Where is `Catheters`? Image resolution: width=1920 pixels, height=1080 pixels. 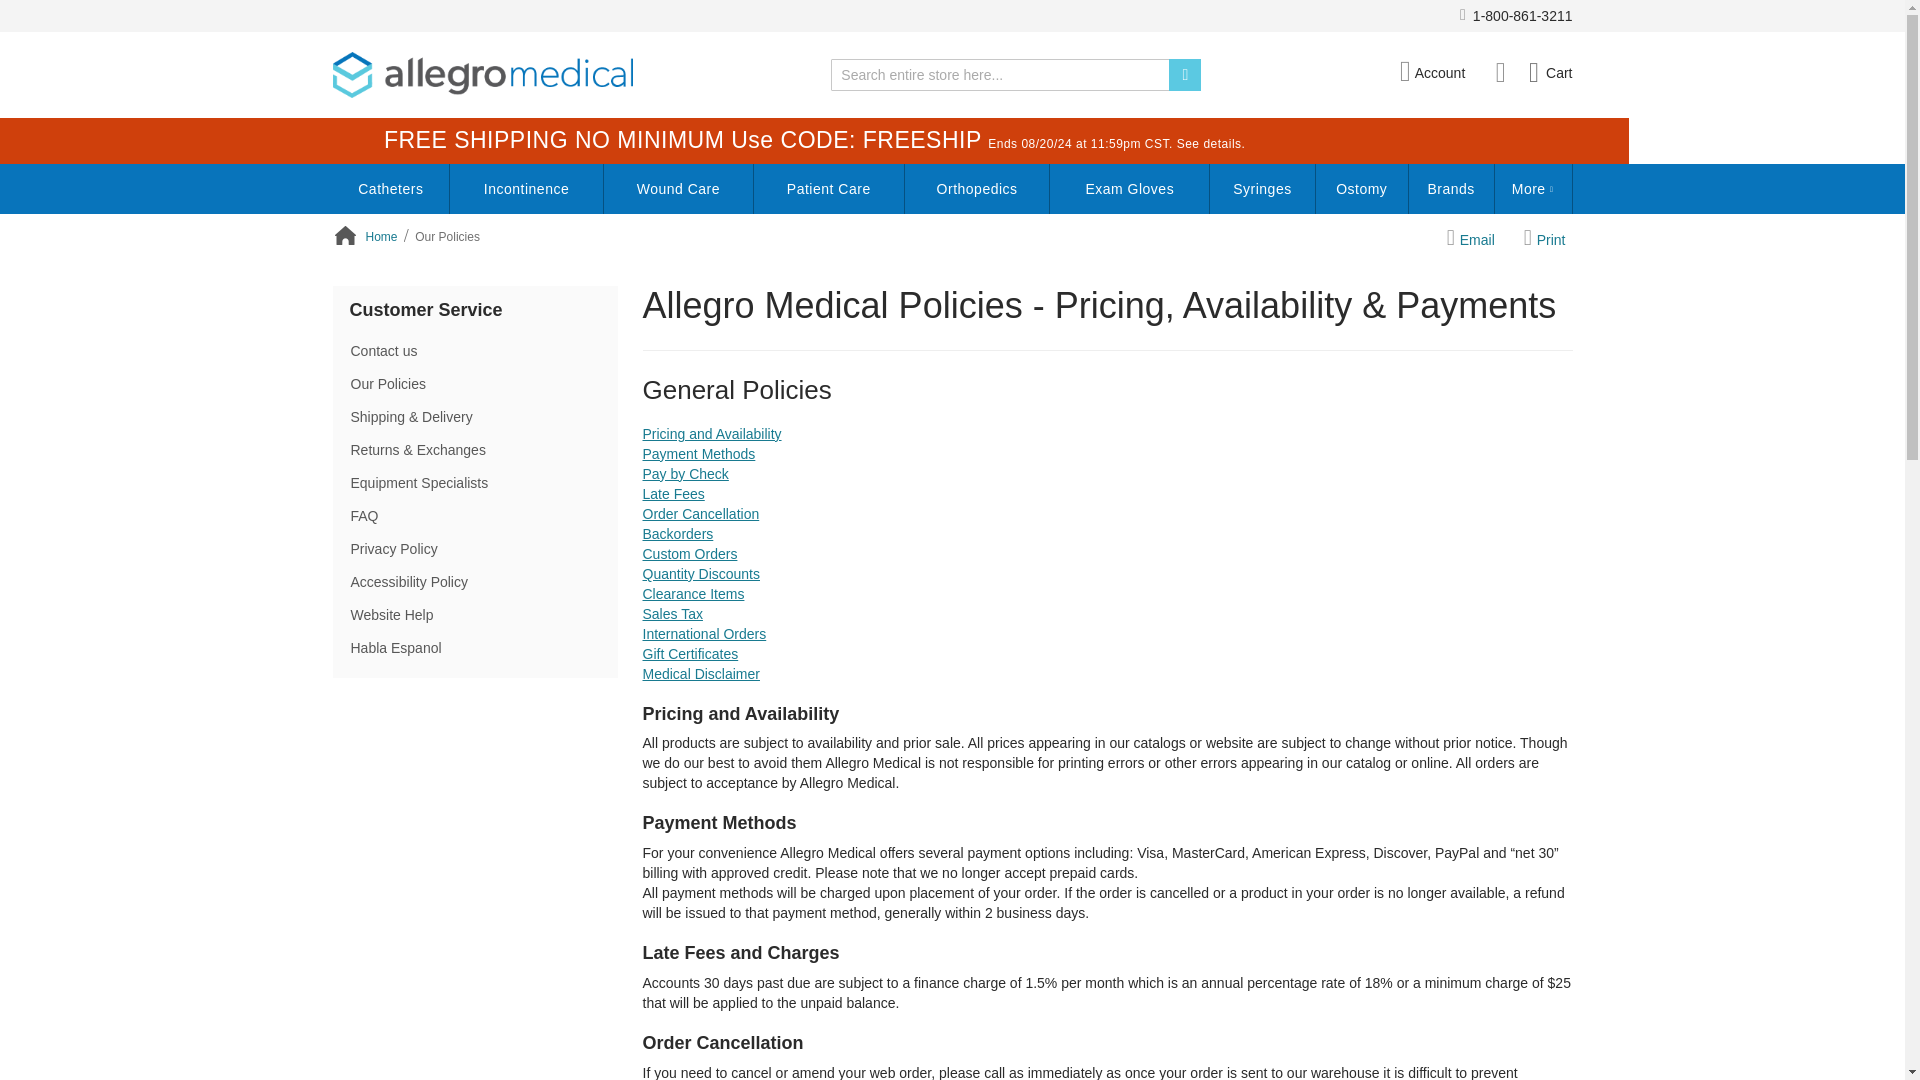
Catheters is located at coordinates (390, 188).